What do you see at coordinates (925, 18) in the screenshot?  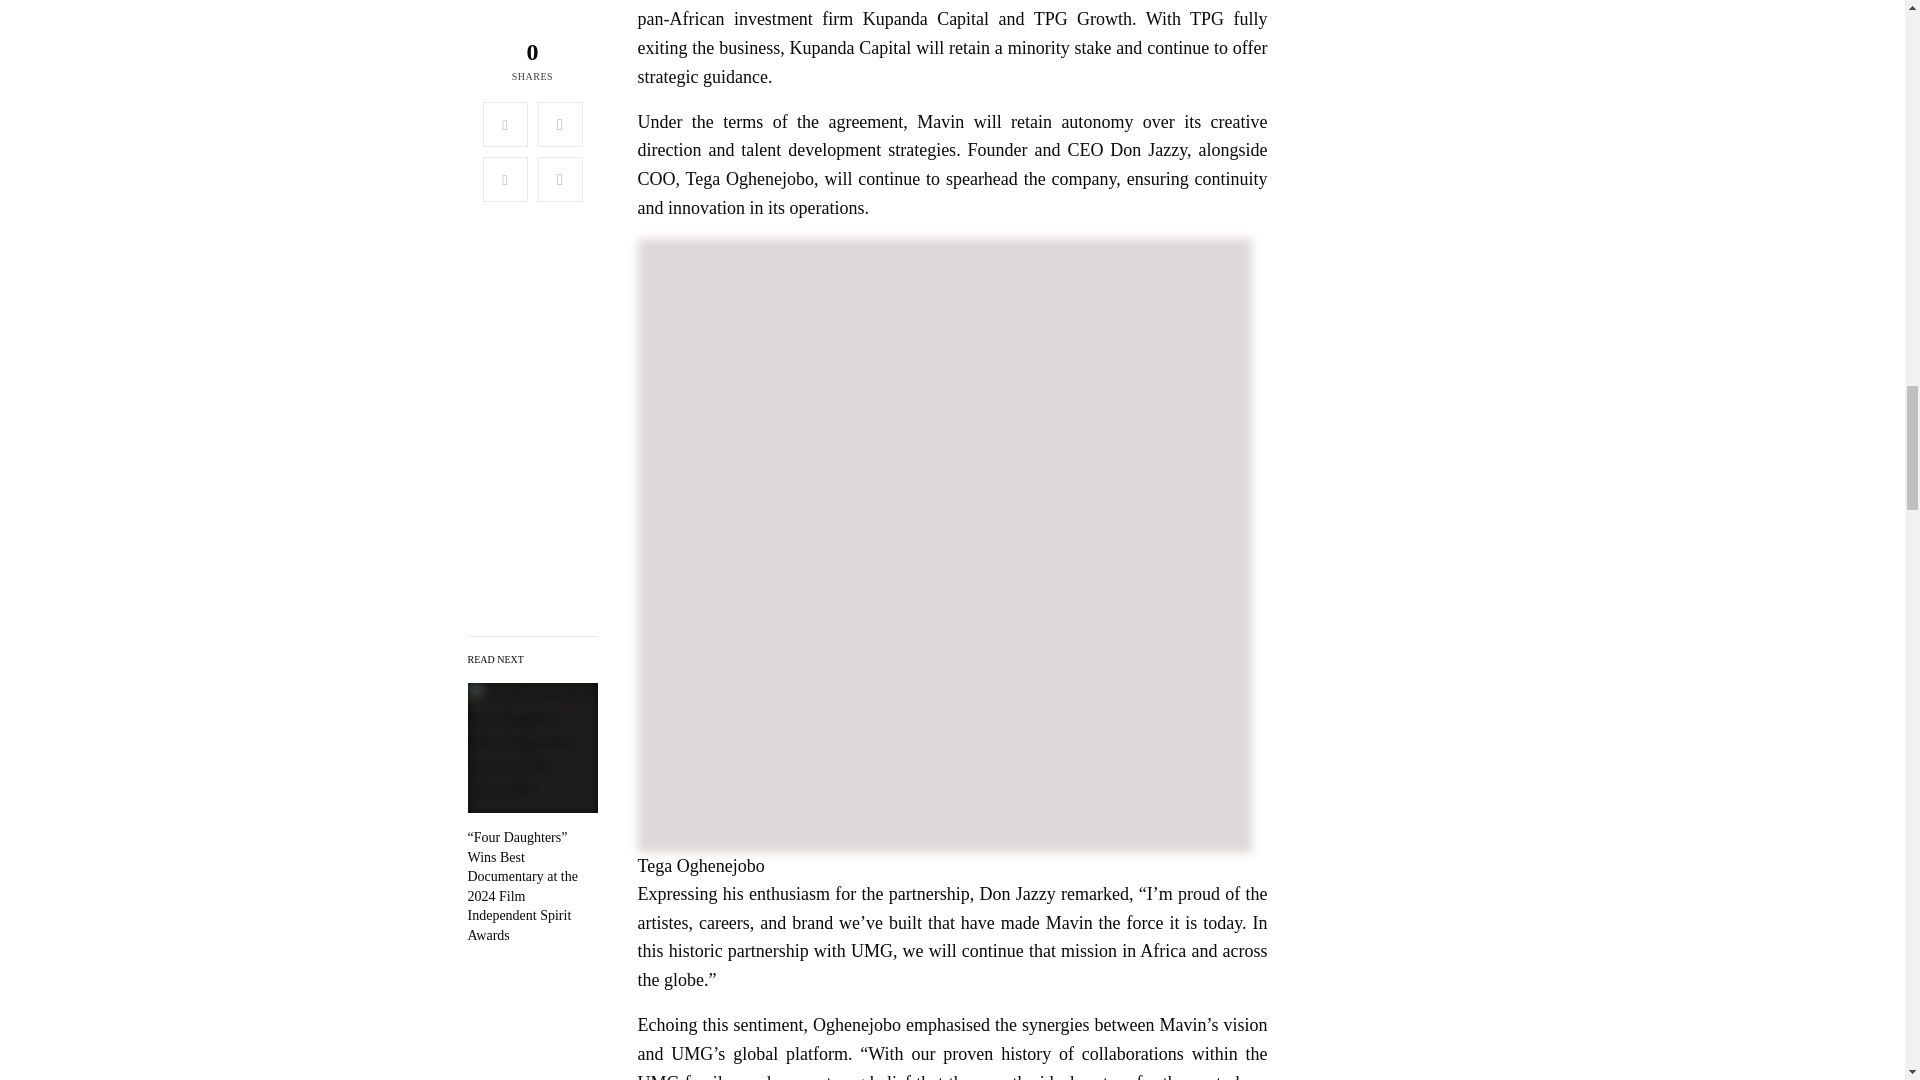 I see `Kupanda Capital` at bounding box center [925, 18].